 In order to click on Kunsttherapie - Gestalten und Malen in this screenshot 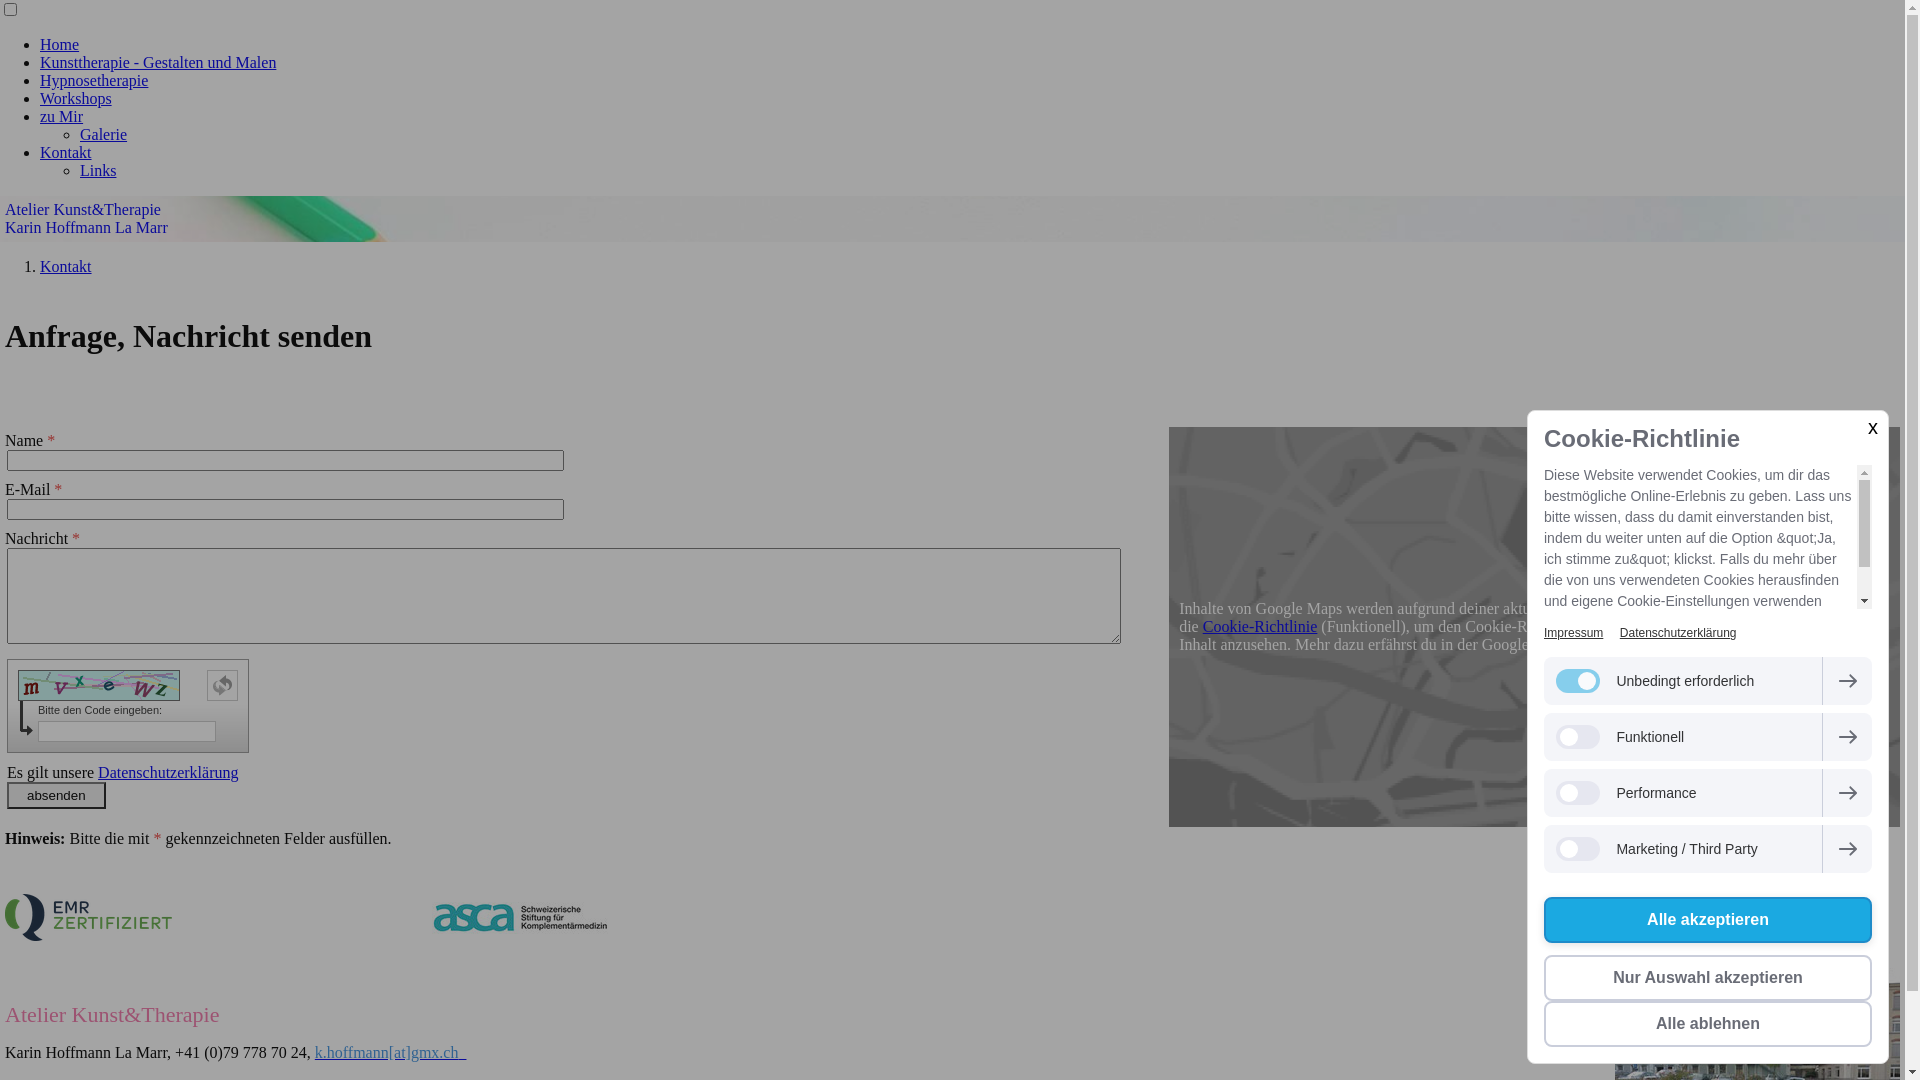, I will do `click(158, 62)`.